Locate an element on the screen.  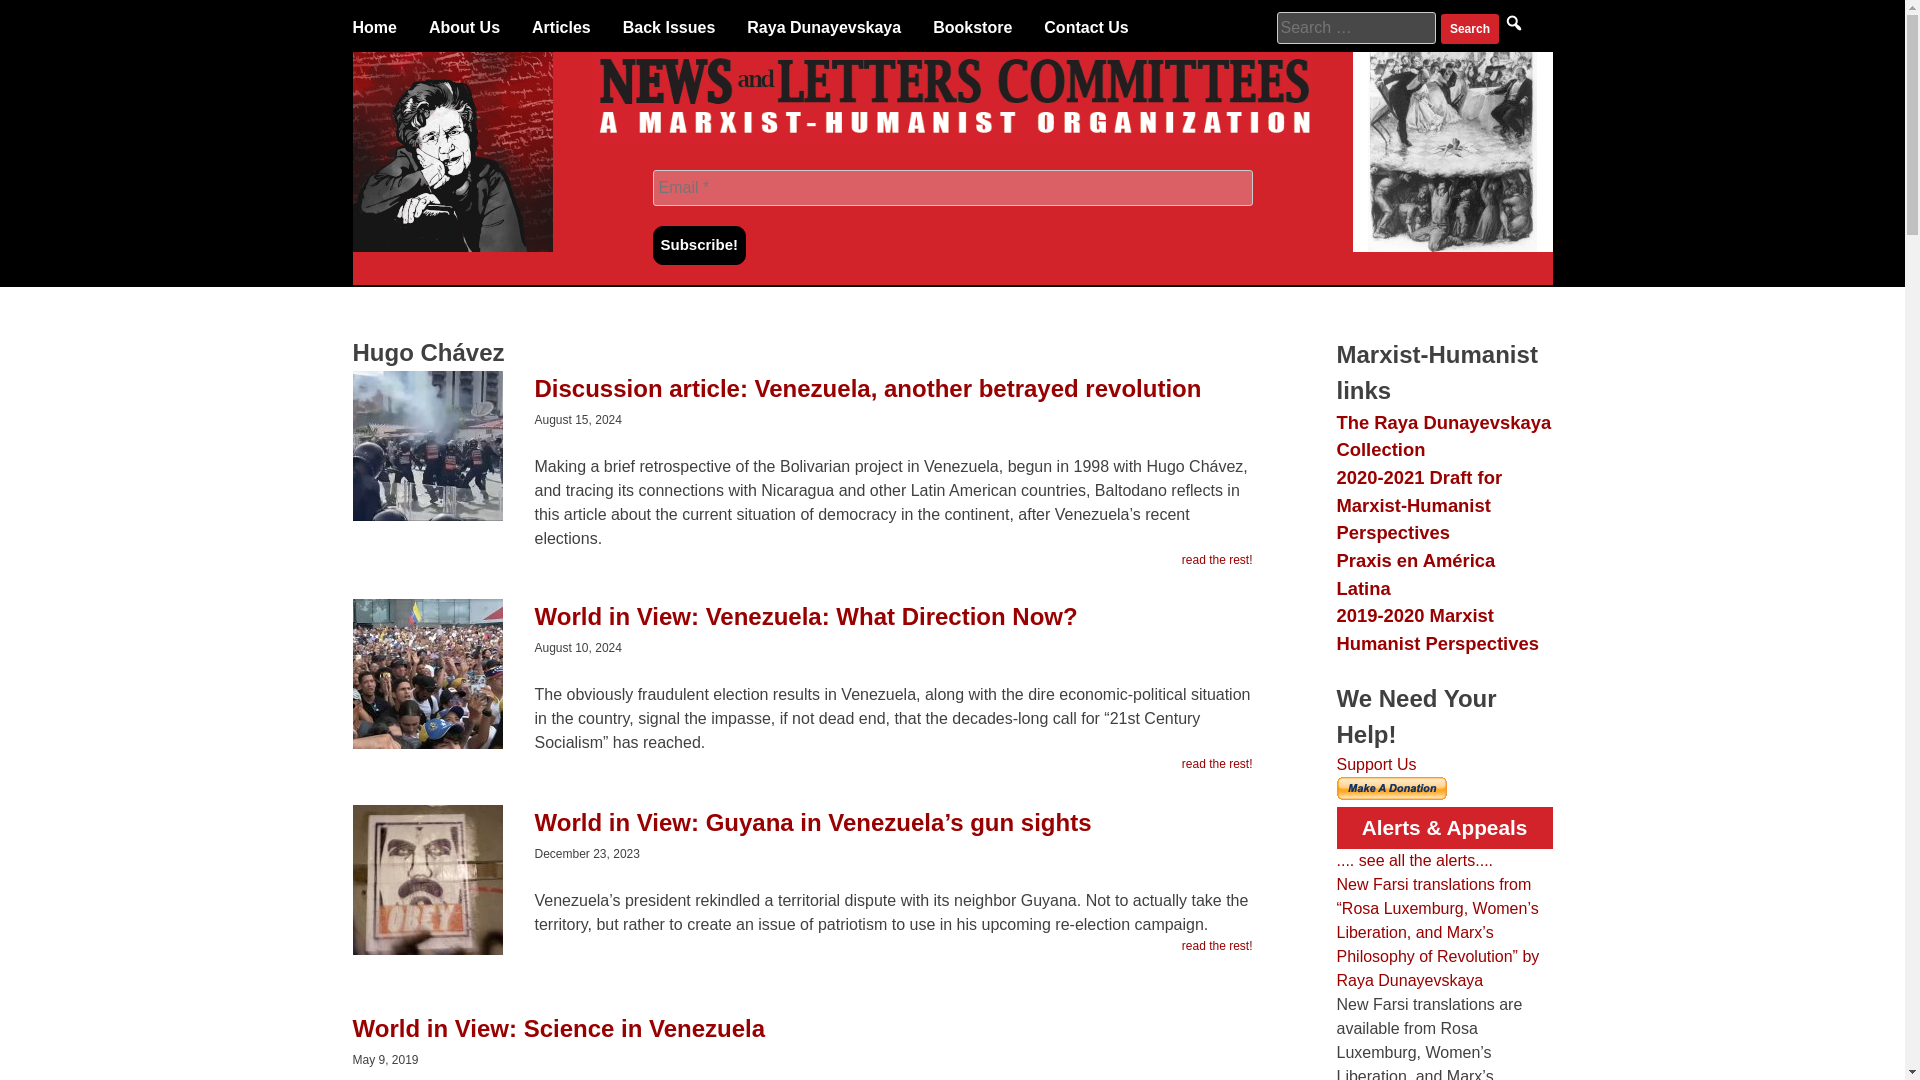
Search is located at coordinates (1470, 29).